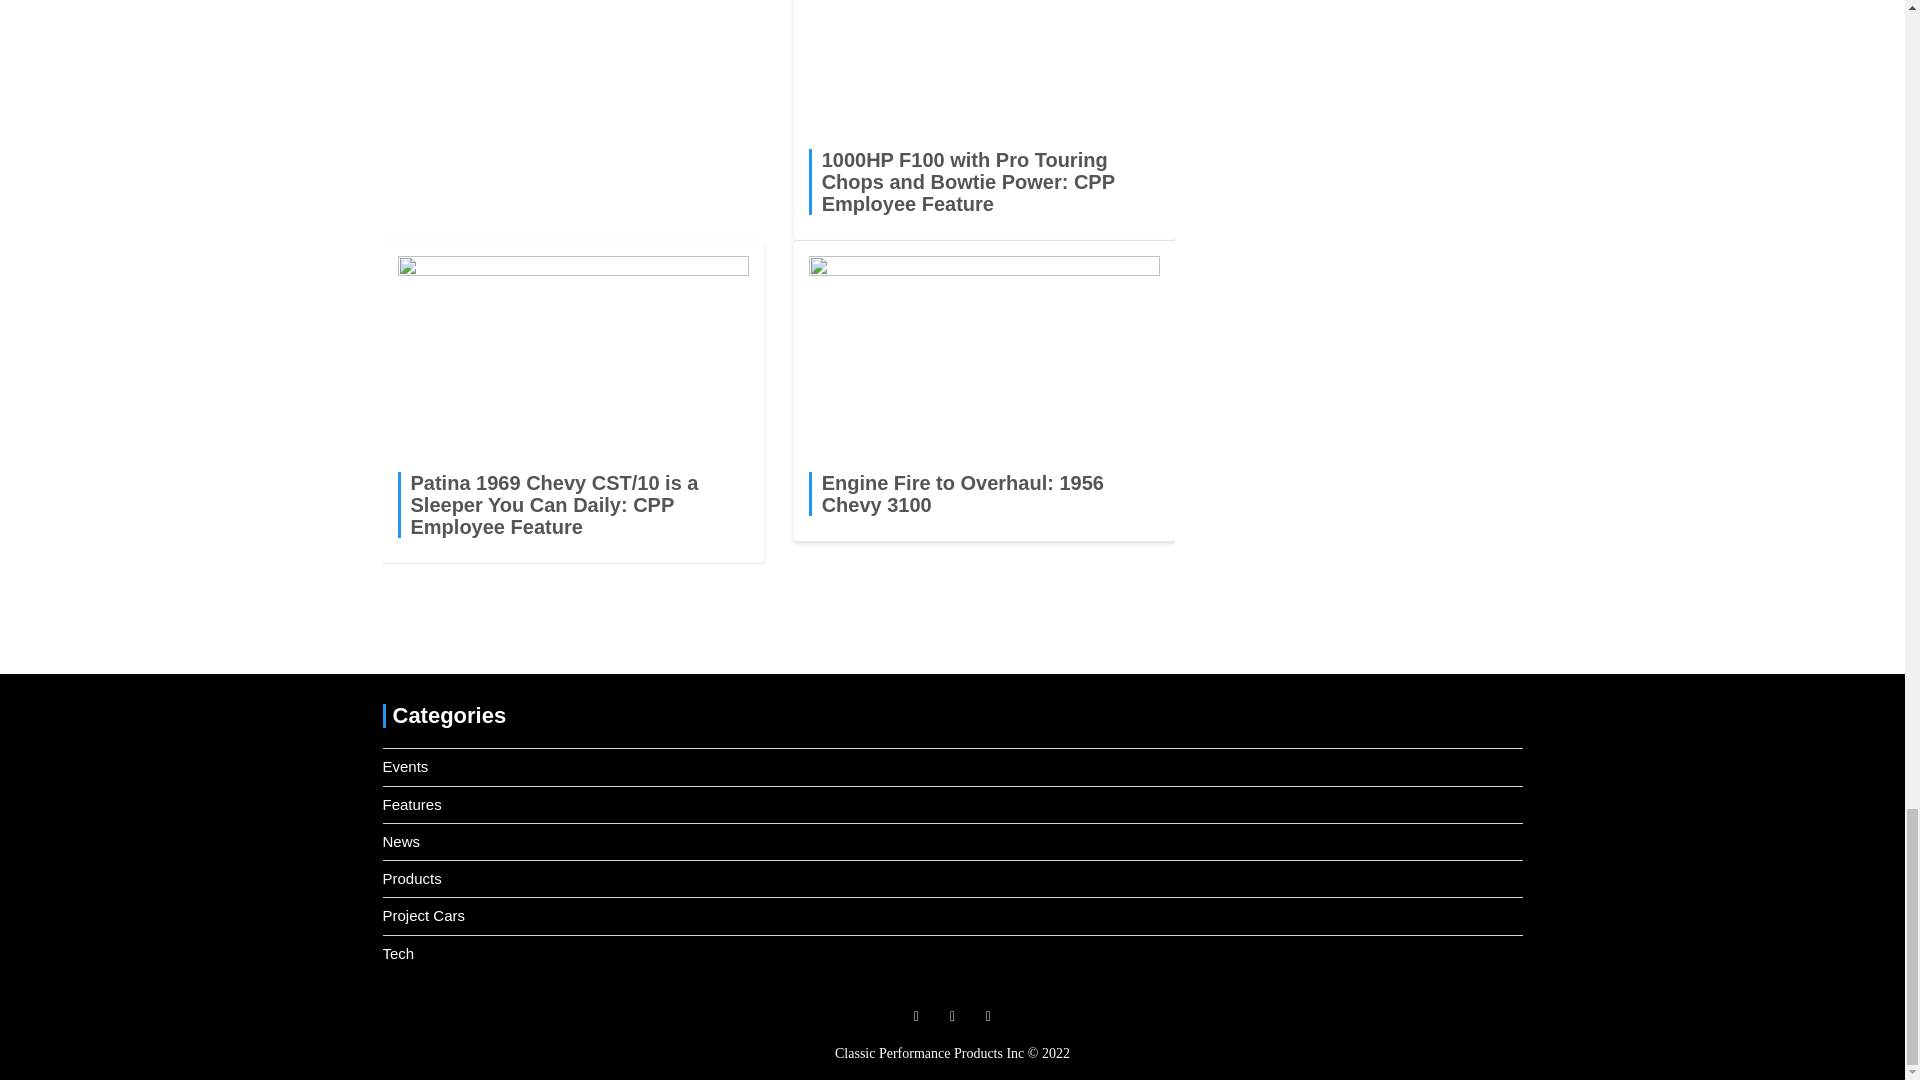  Describe the element at coordinates (952, 1016) in the screenshot. I see `Instagram` at that location.